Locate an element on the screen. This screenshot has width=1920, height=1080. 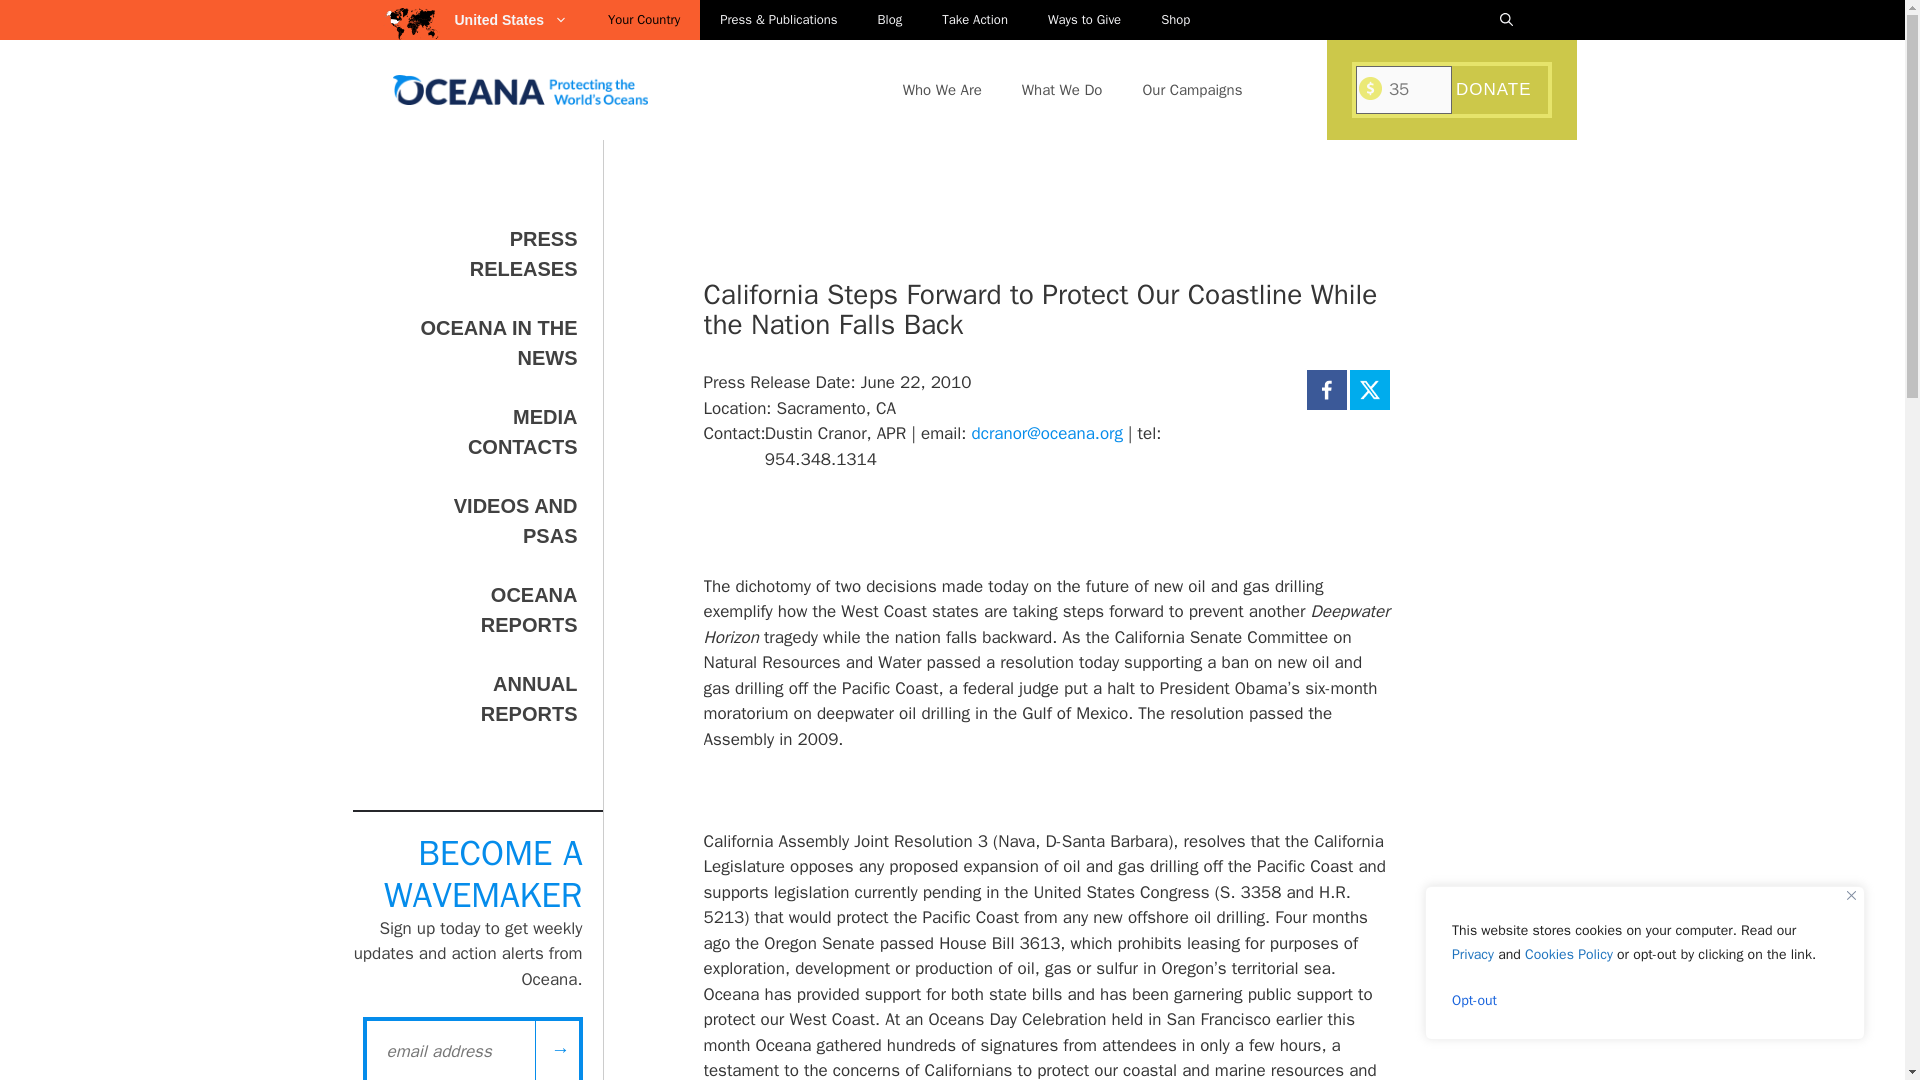
What We Do is located at coordinates (1062, 90).